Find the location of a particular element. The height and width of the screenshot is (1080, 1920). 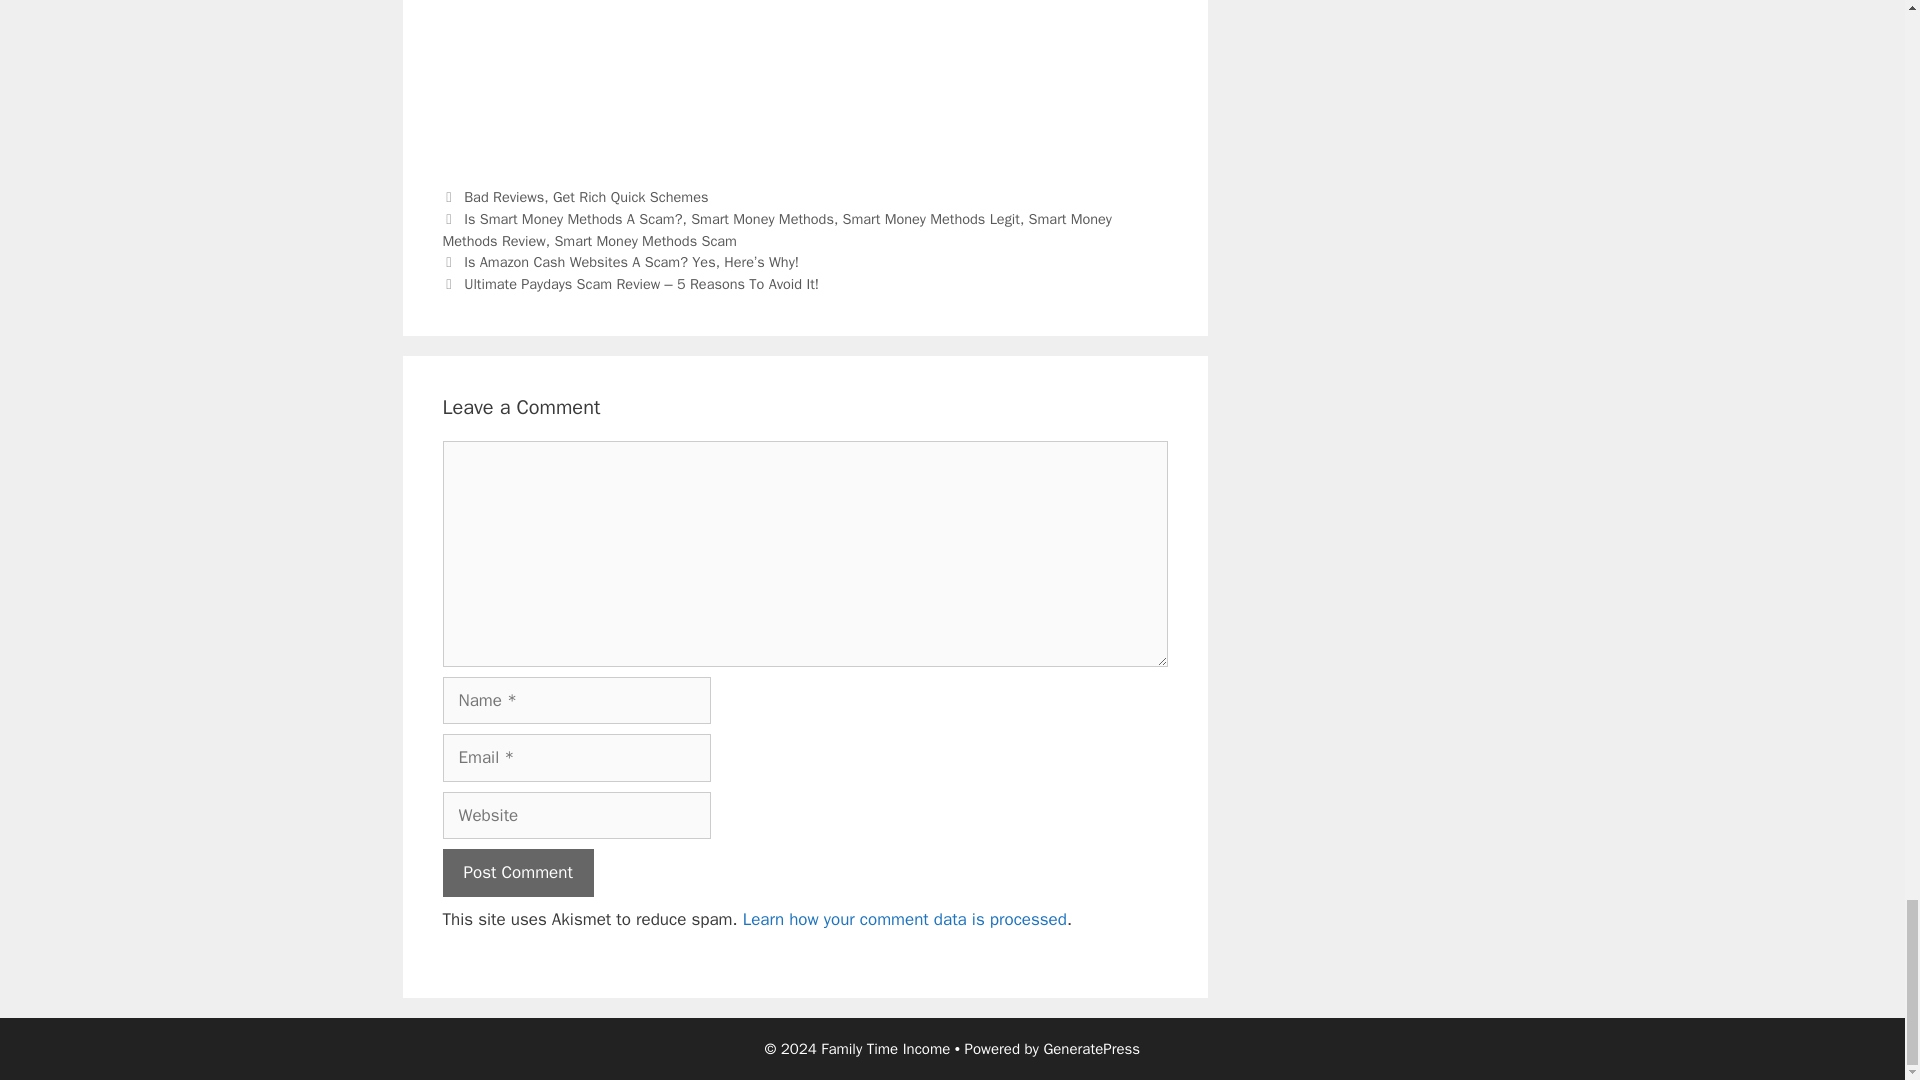

Previous is located at coordinates (620, 262).